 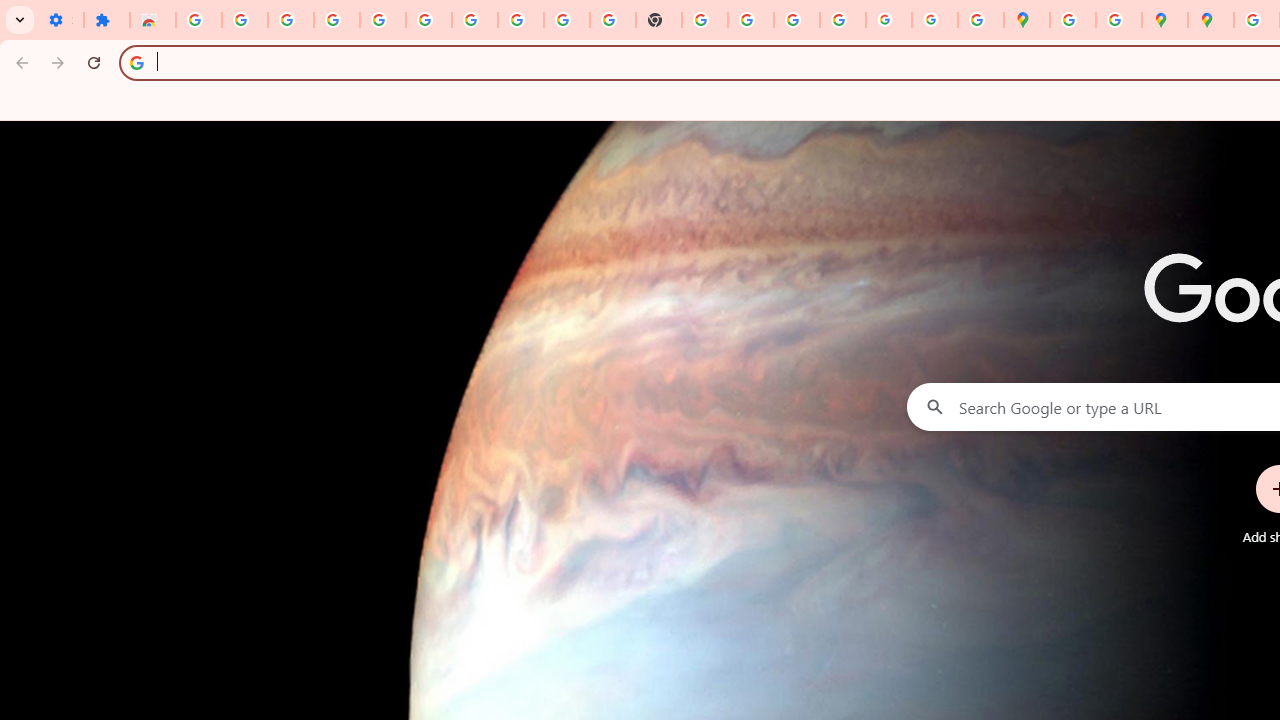 What do you see at coordinates (567, 20) in the screenshot?
I see `YouTube` at bounding box center [567, 20].